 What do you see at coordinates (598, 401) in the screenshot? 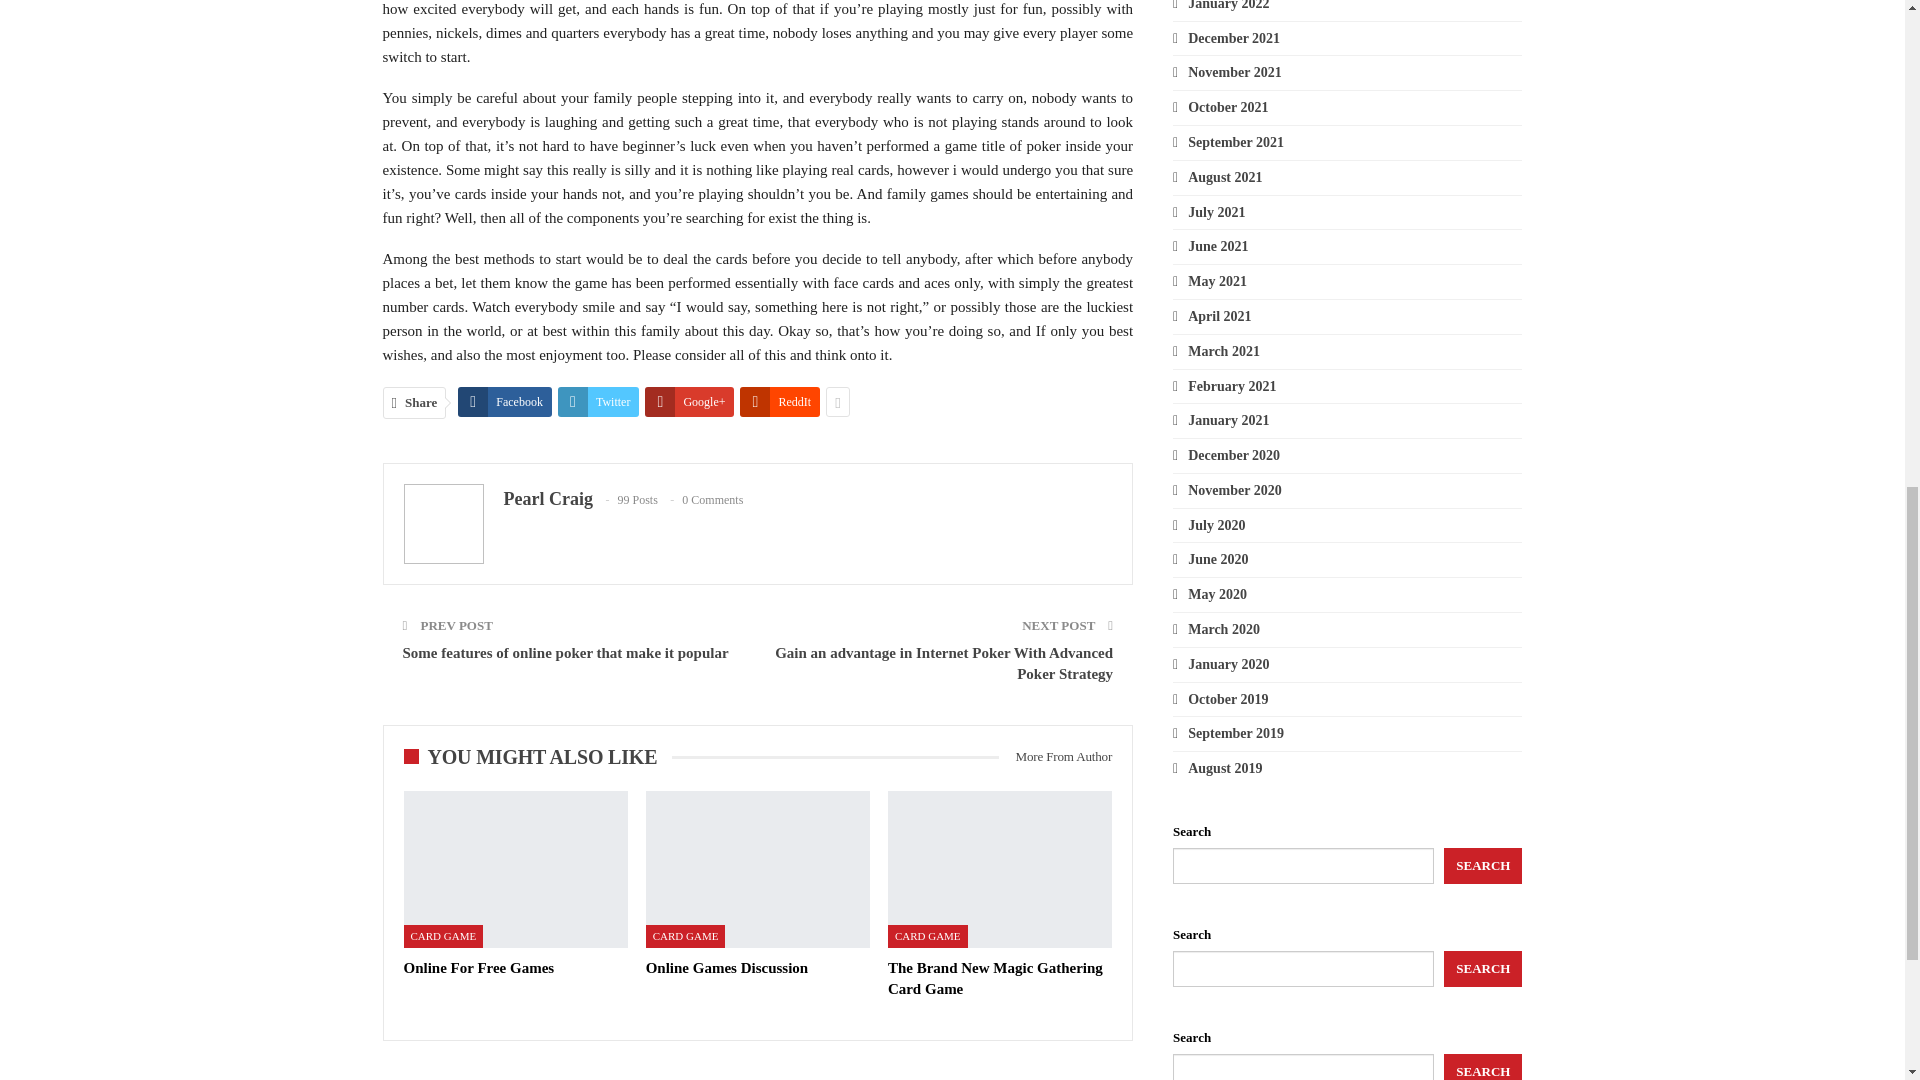
I see `Twitter` at bounding box center [598, 401].